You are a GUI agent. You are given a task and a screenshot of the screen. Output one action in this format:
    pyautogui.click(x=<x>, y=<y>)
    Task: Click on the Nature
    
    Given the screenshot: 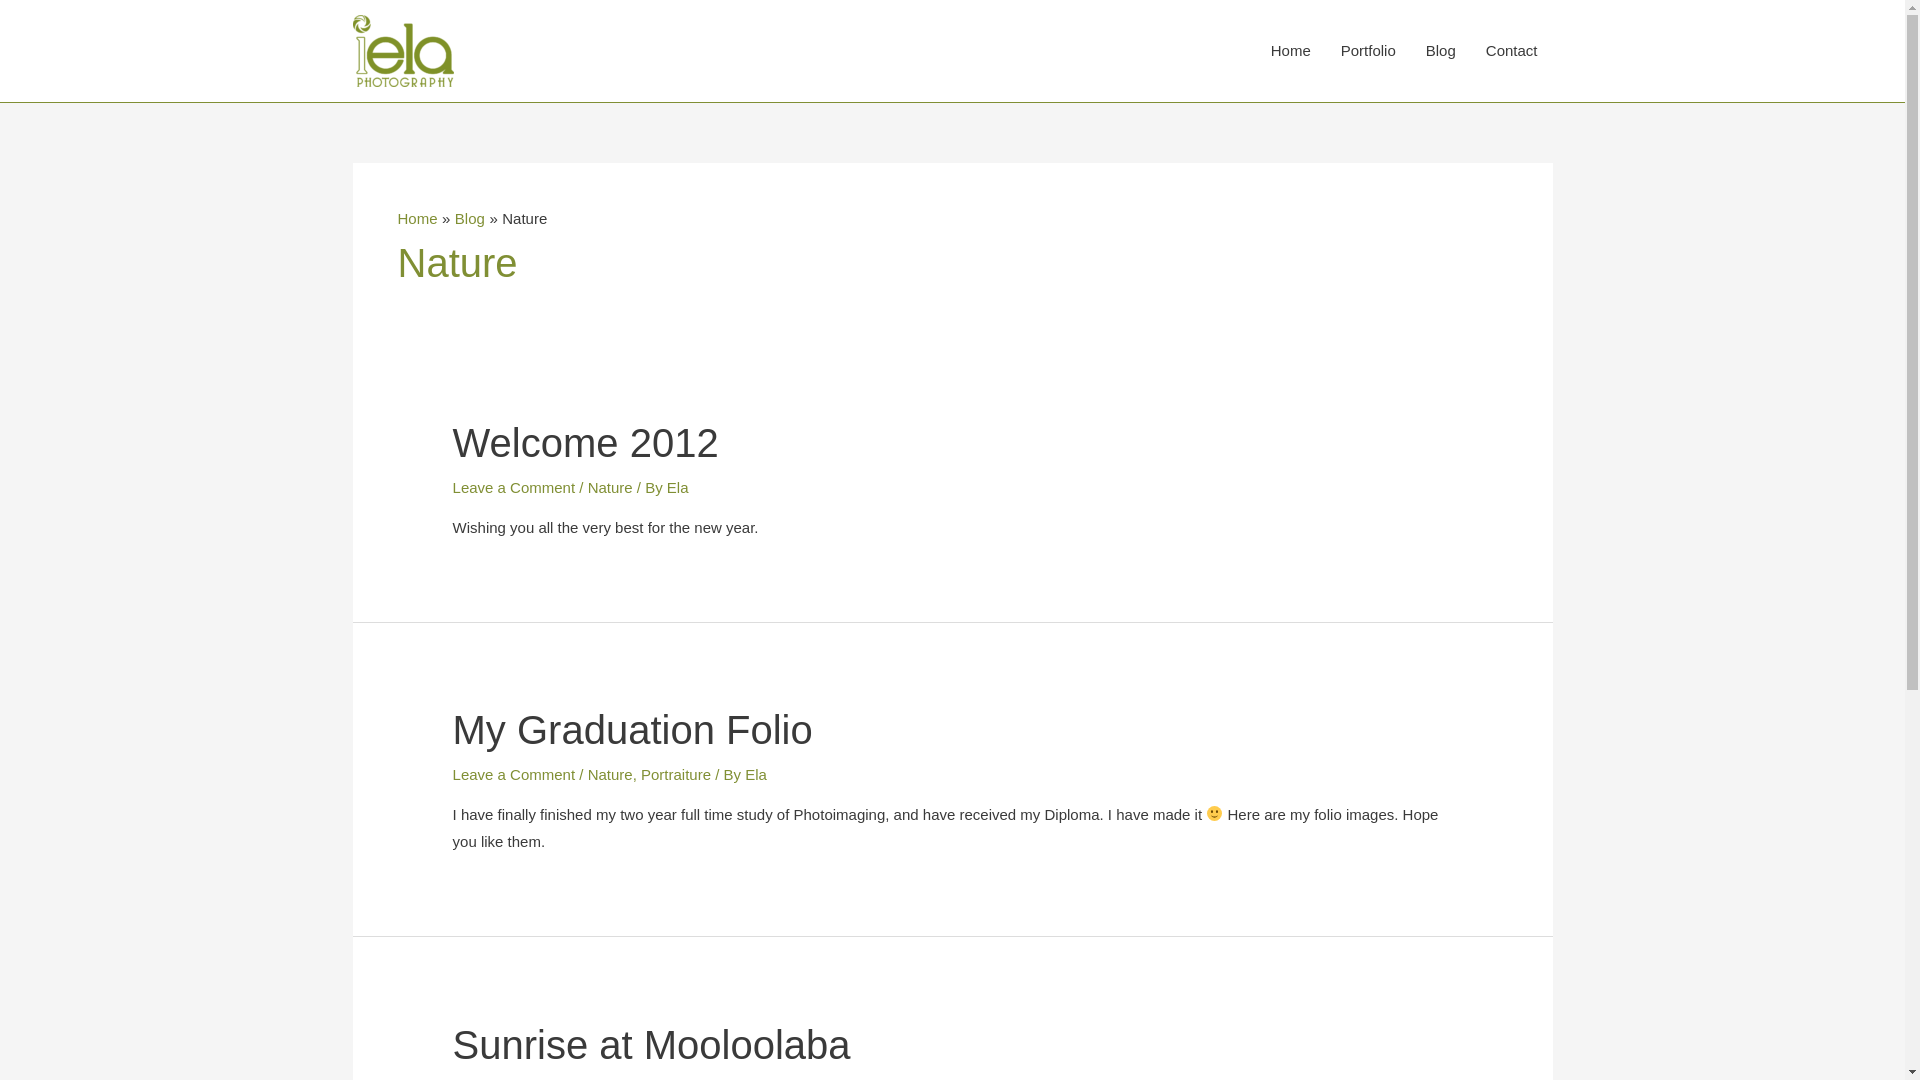 What is the action you would take?
    pyautogui.click(x=610, y=774)
    